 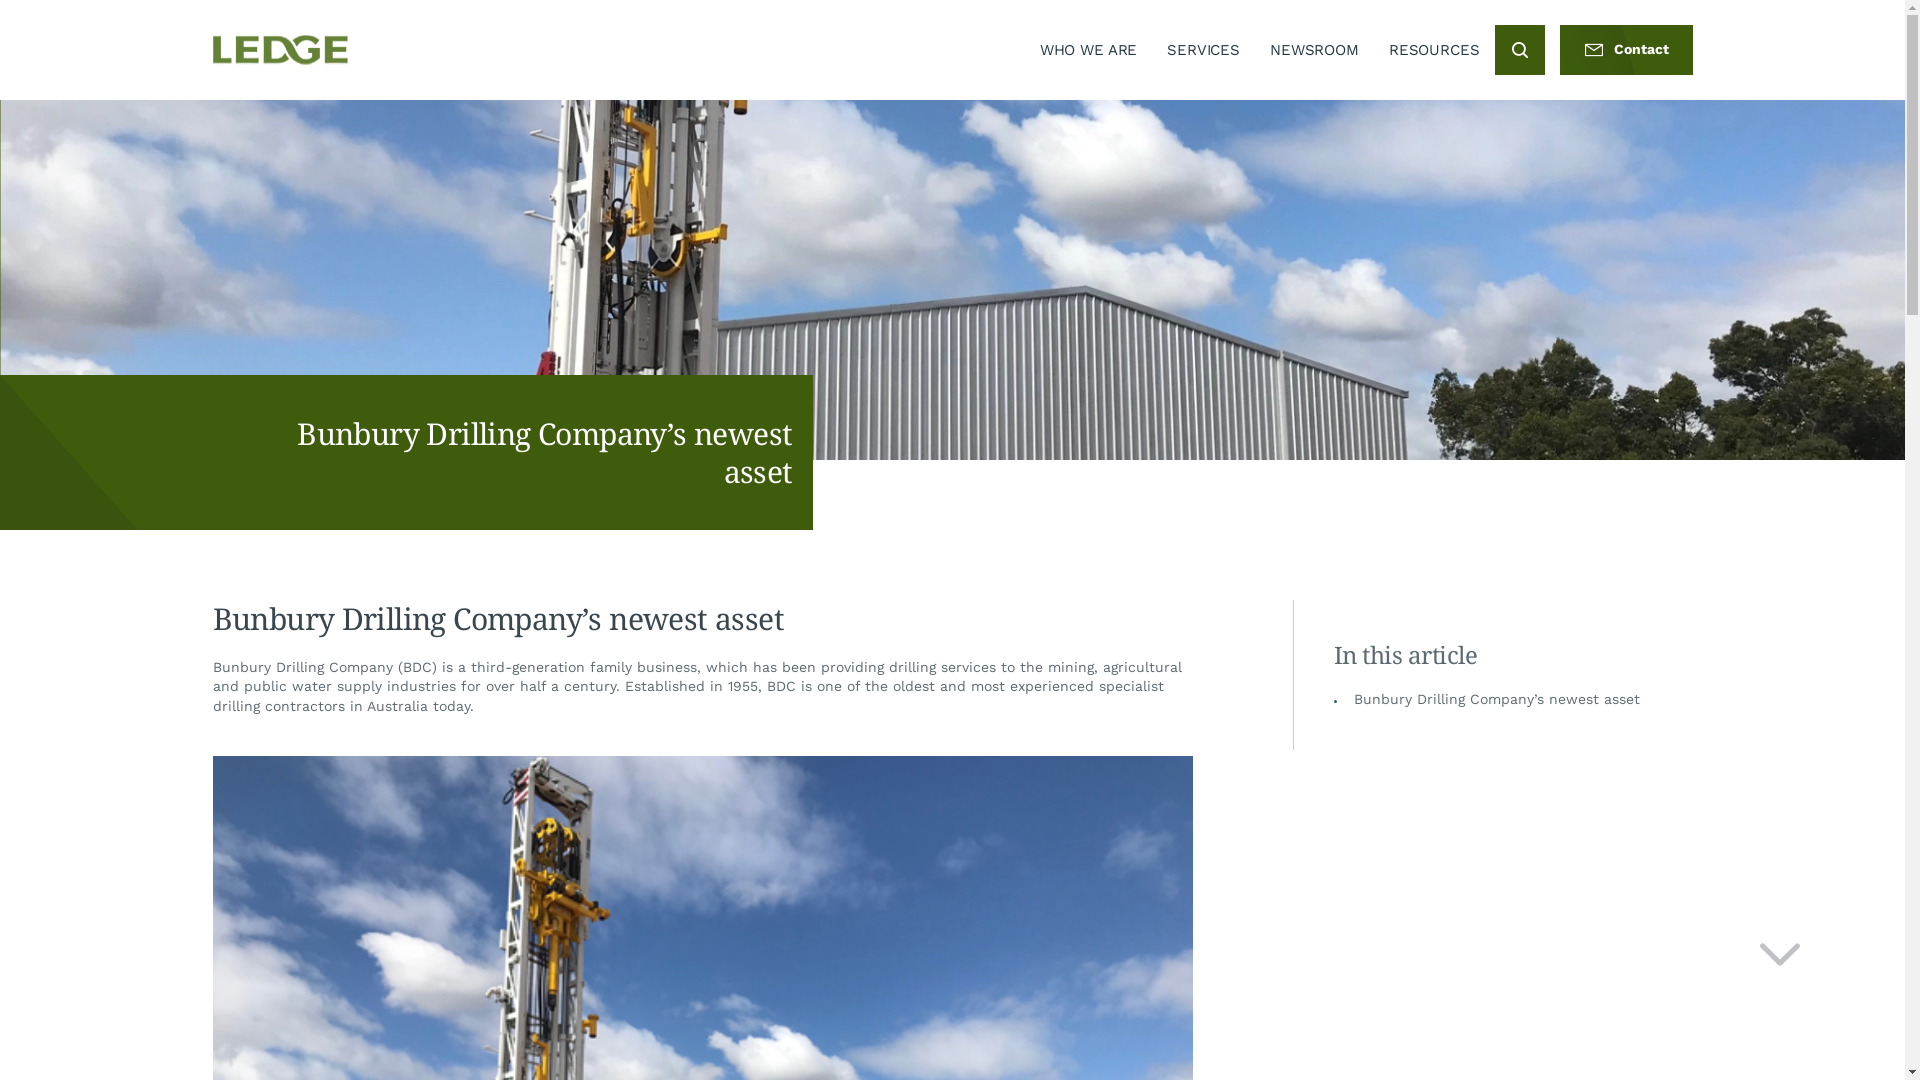 I want to click on Ledge, so click(x=280, y=50).